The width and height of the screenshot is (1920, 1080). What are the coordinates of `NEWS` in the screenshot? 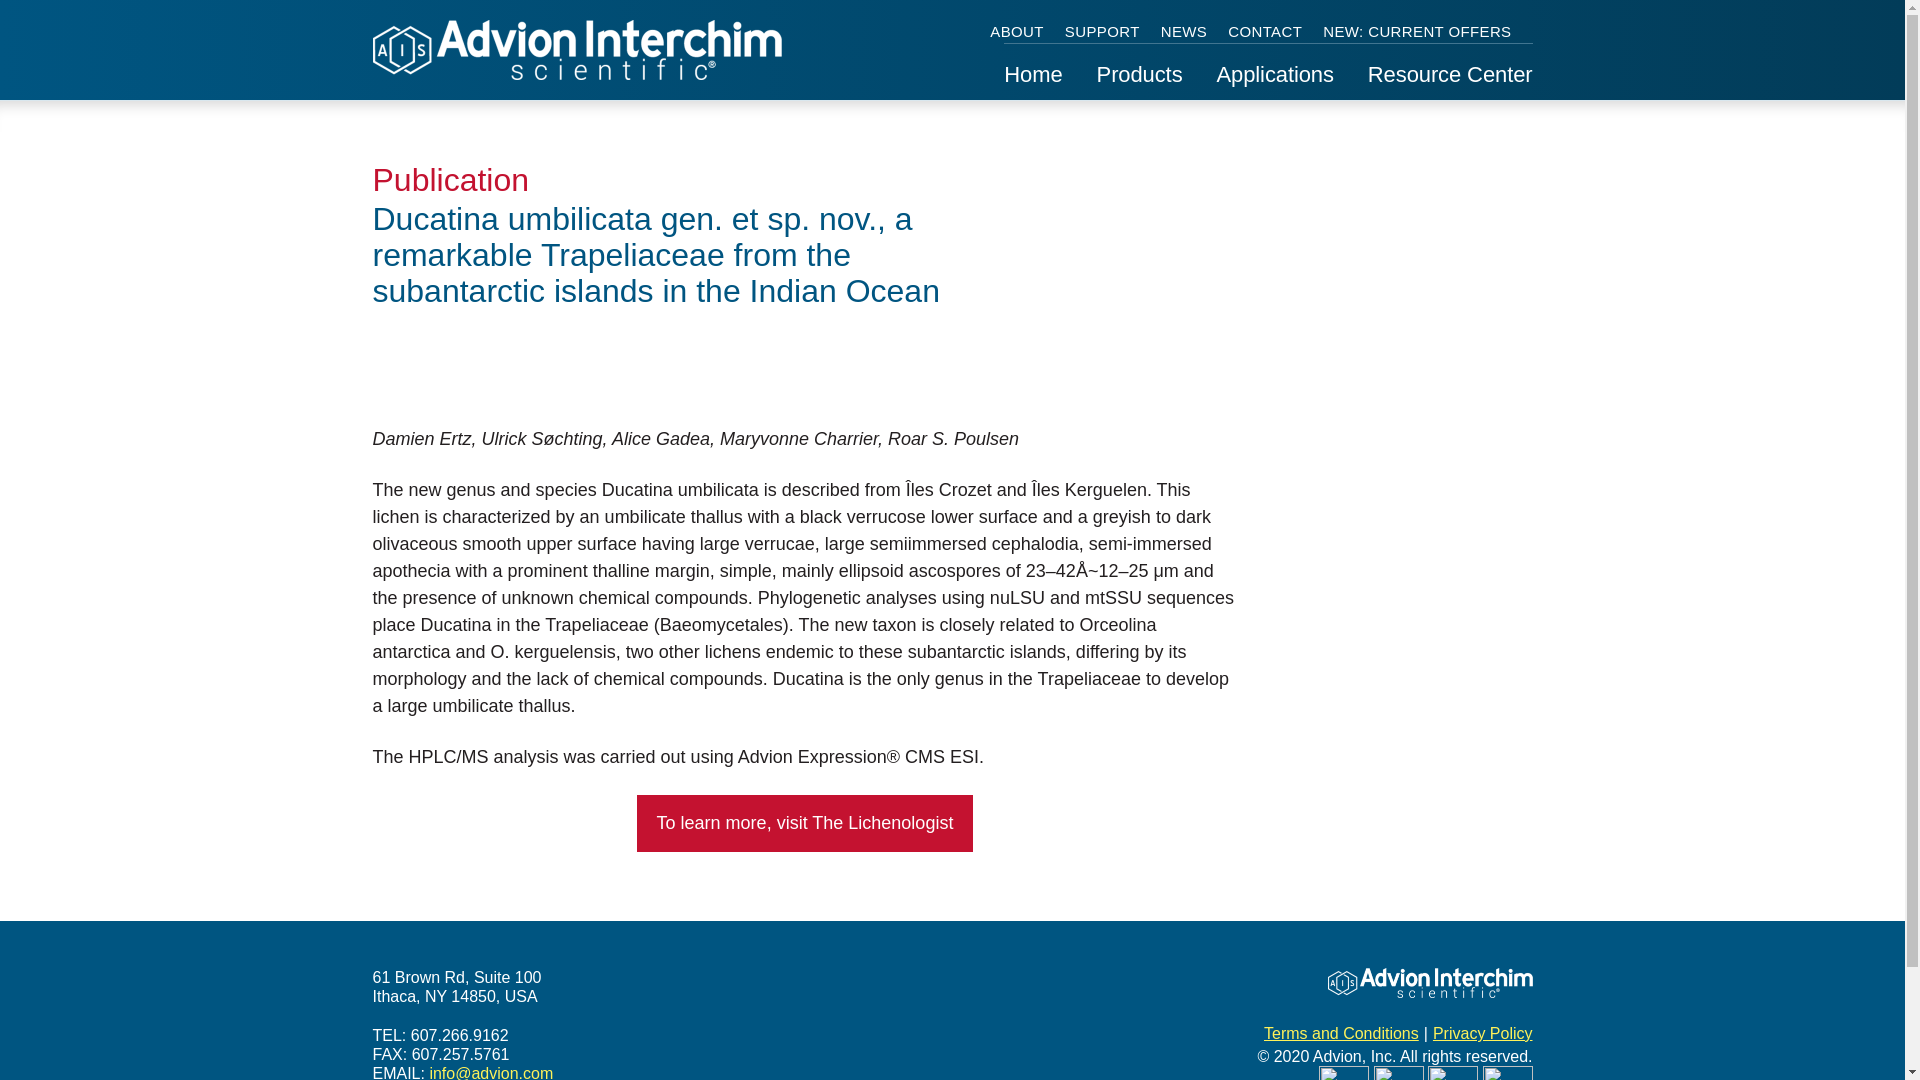 It's located at (1184, 32).